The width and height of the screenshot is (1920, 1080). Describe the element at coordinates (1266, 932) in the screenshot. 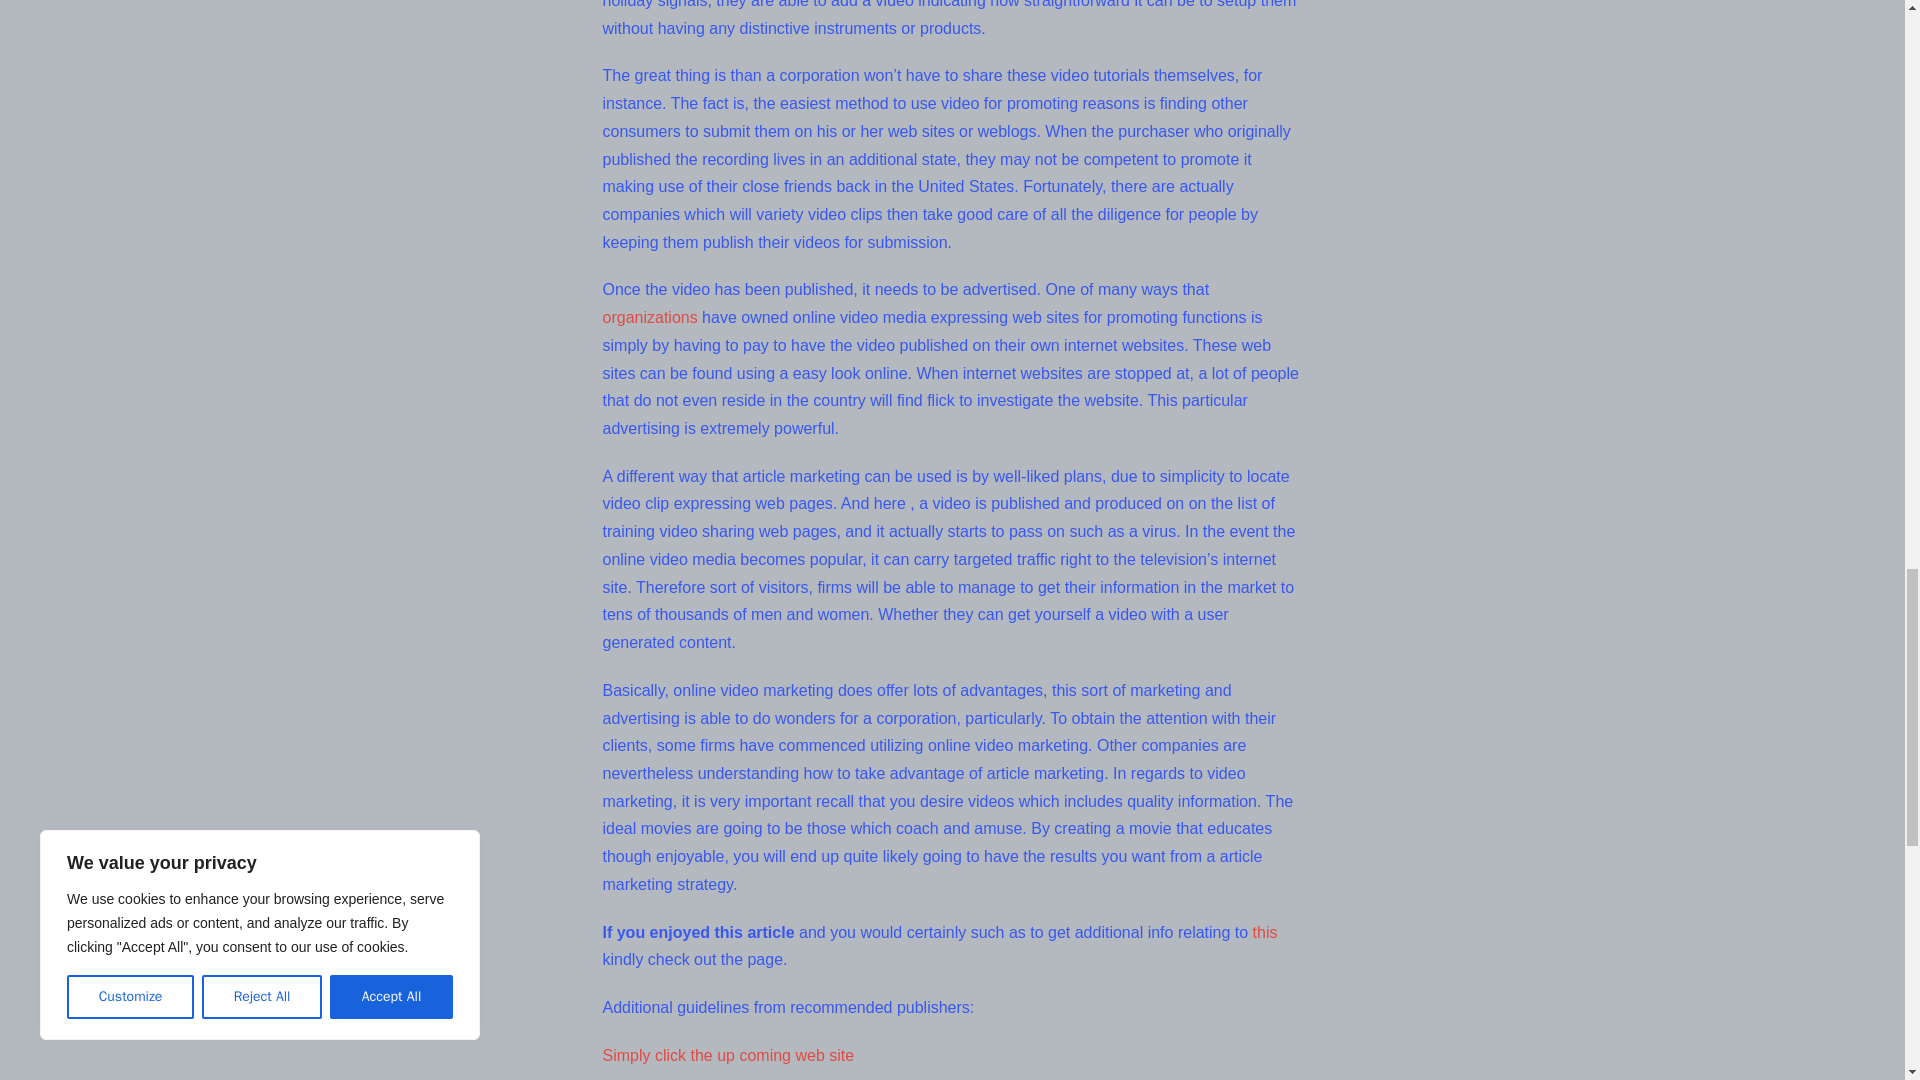

I see `this` at that location.